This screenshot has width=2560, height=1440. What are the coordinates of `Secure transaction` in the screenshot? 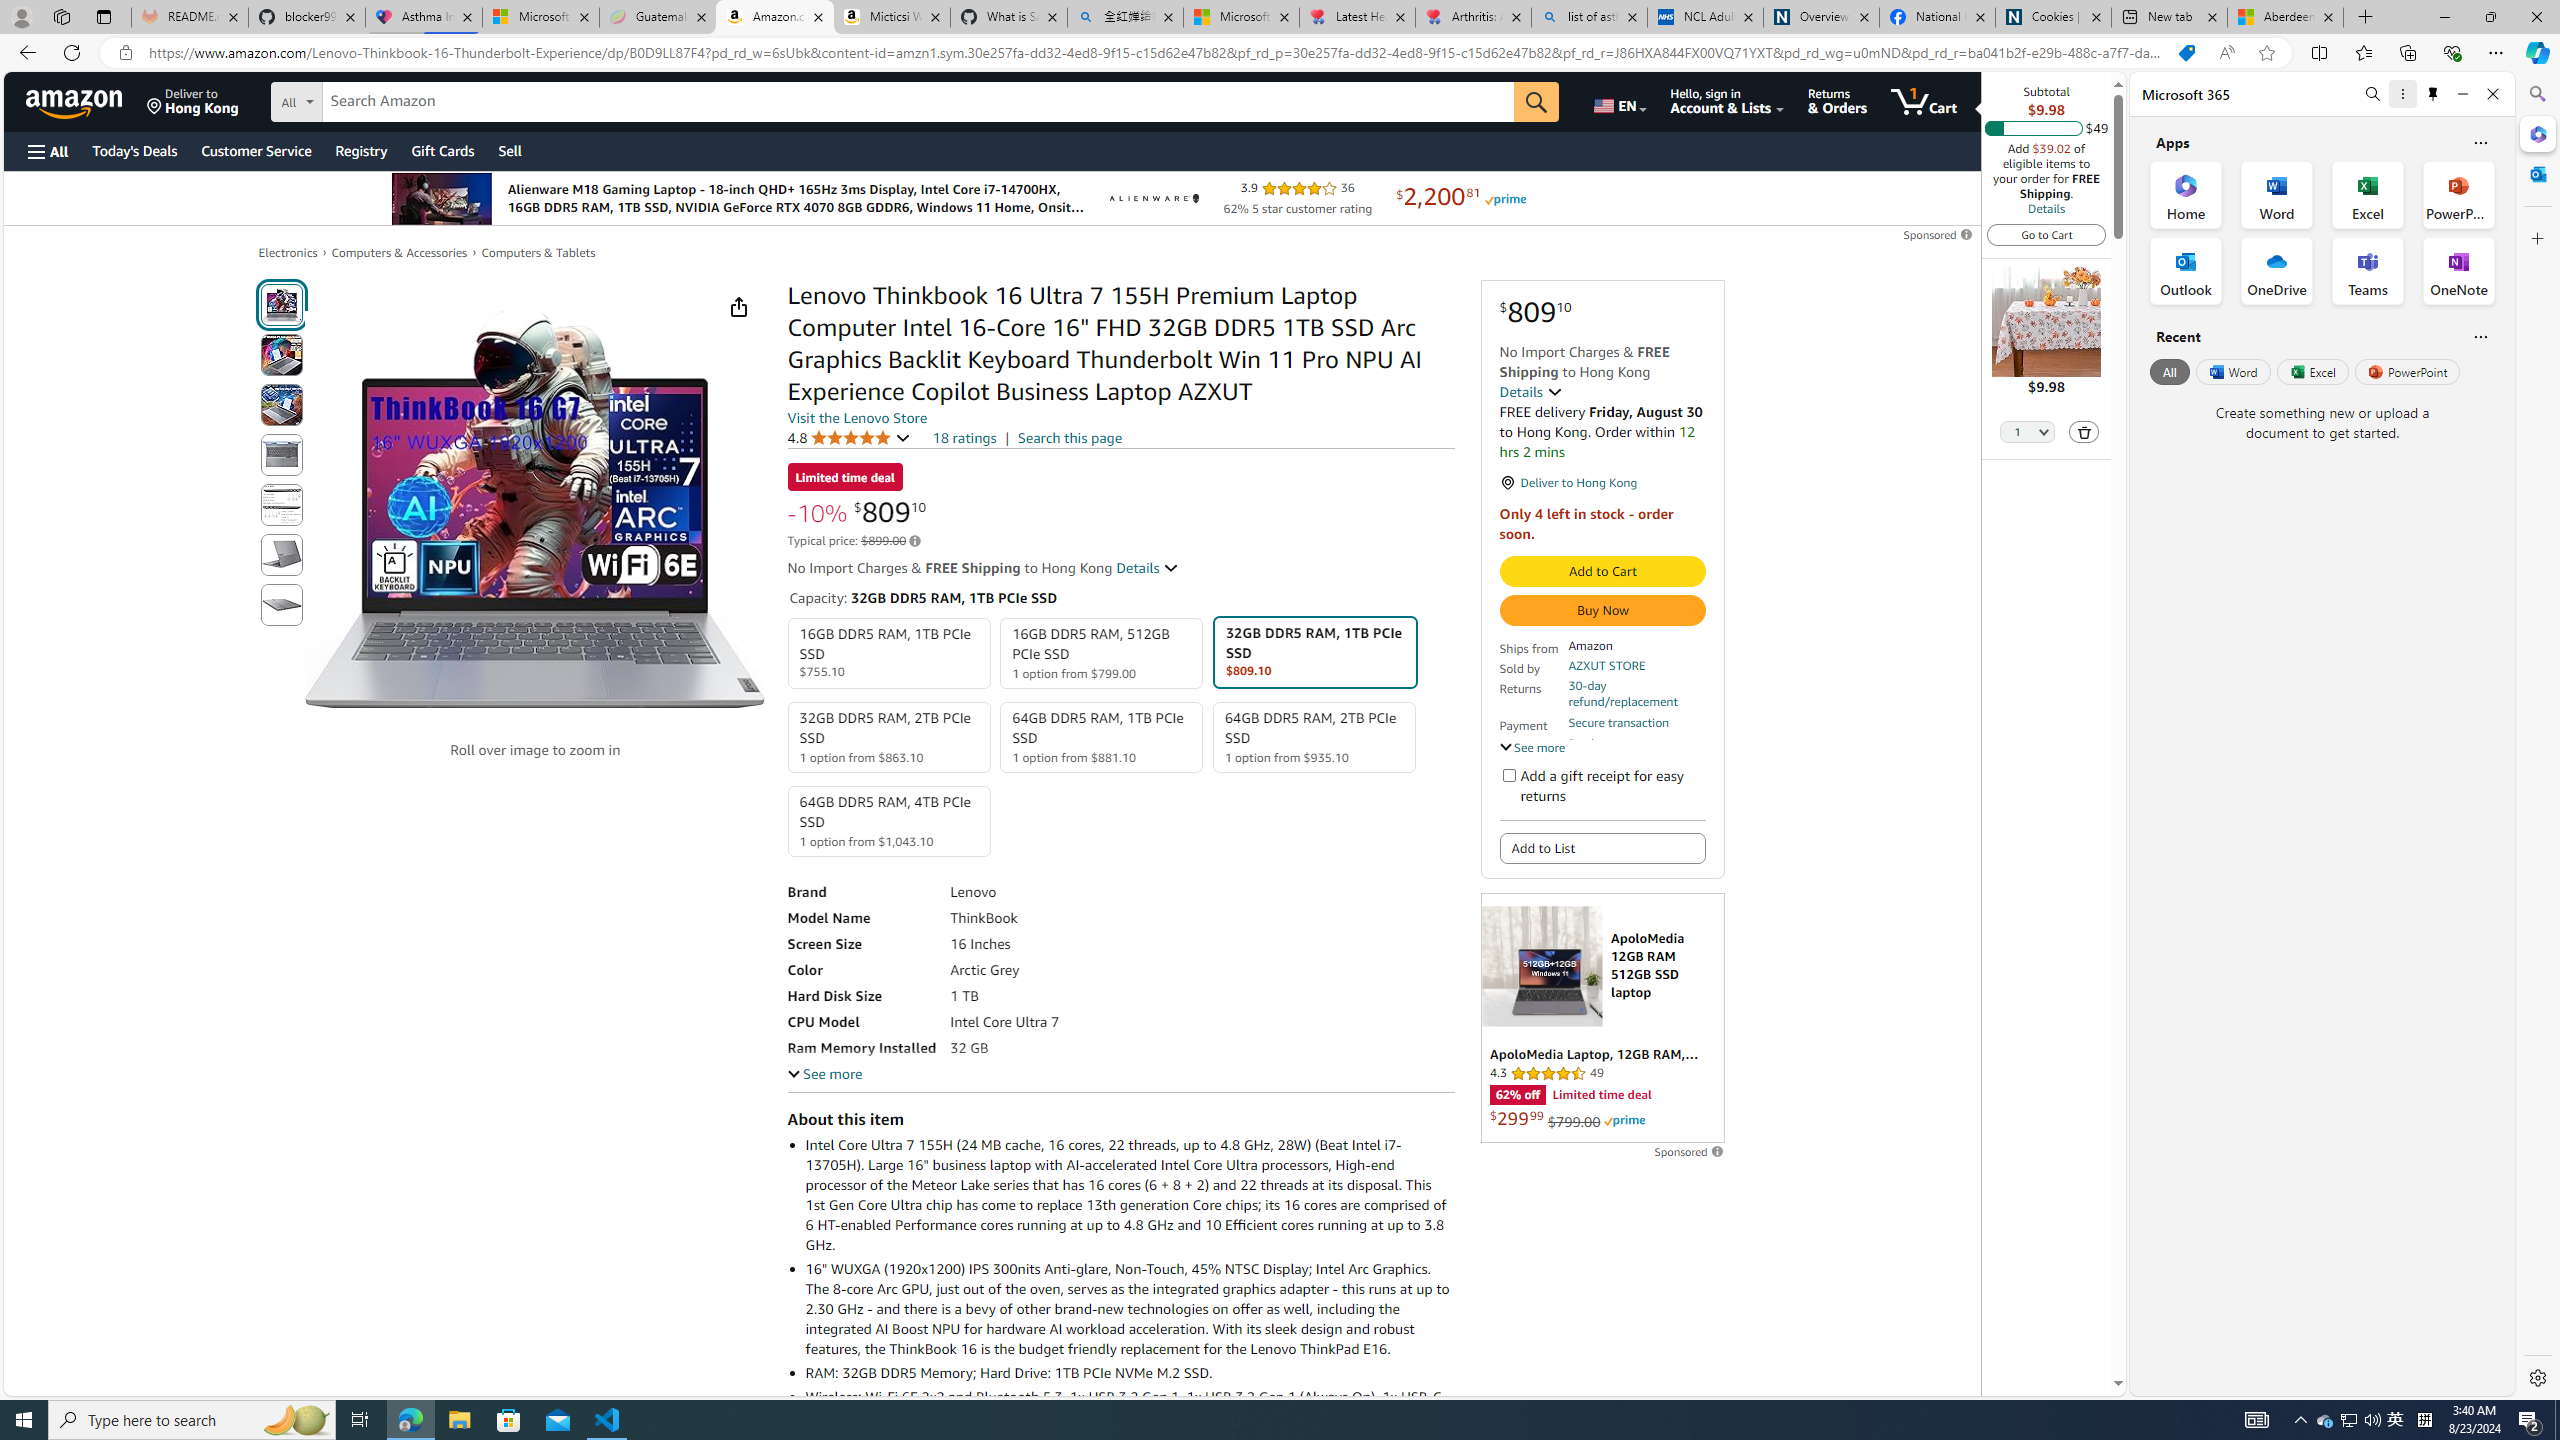 It's located at (1618, 723).